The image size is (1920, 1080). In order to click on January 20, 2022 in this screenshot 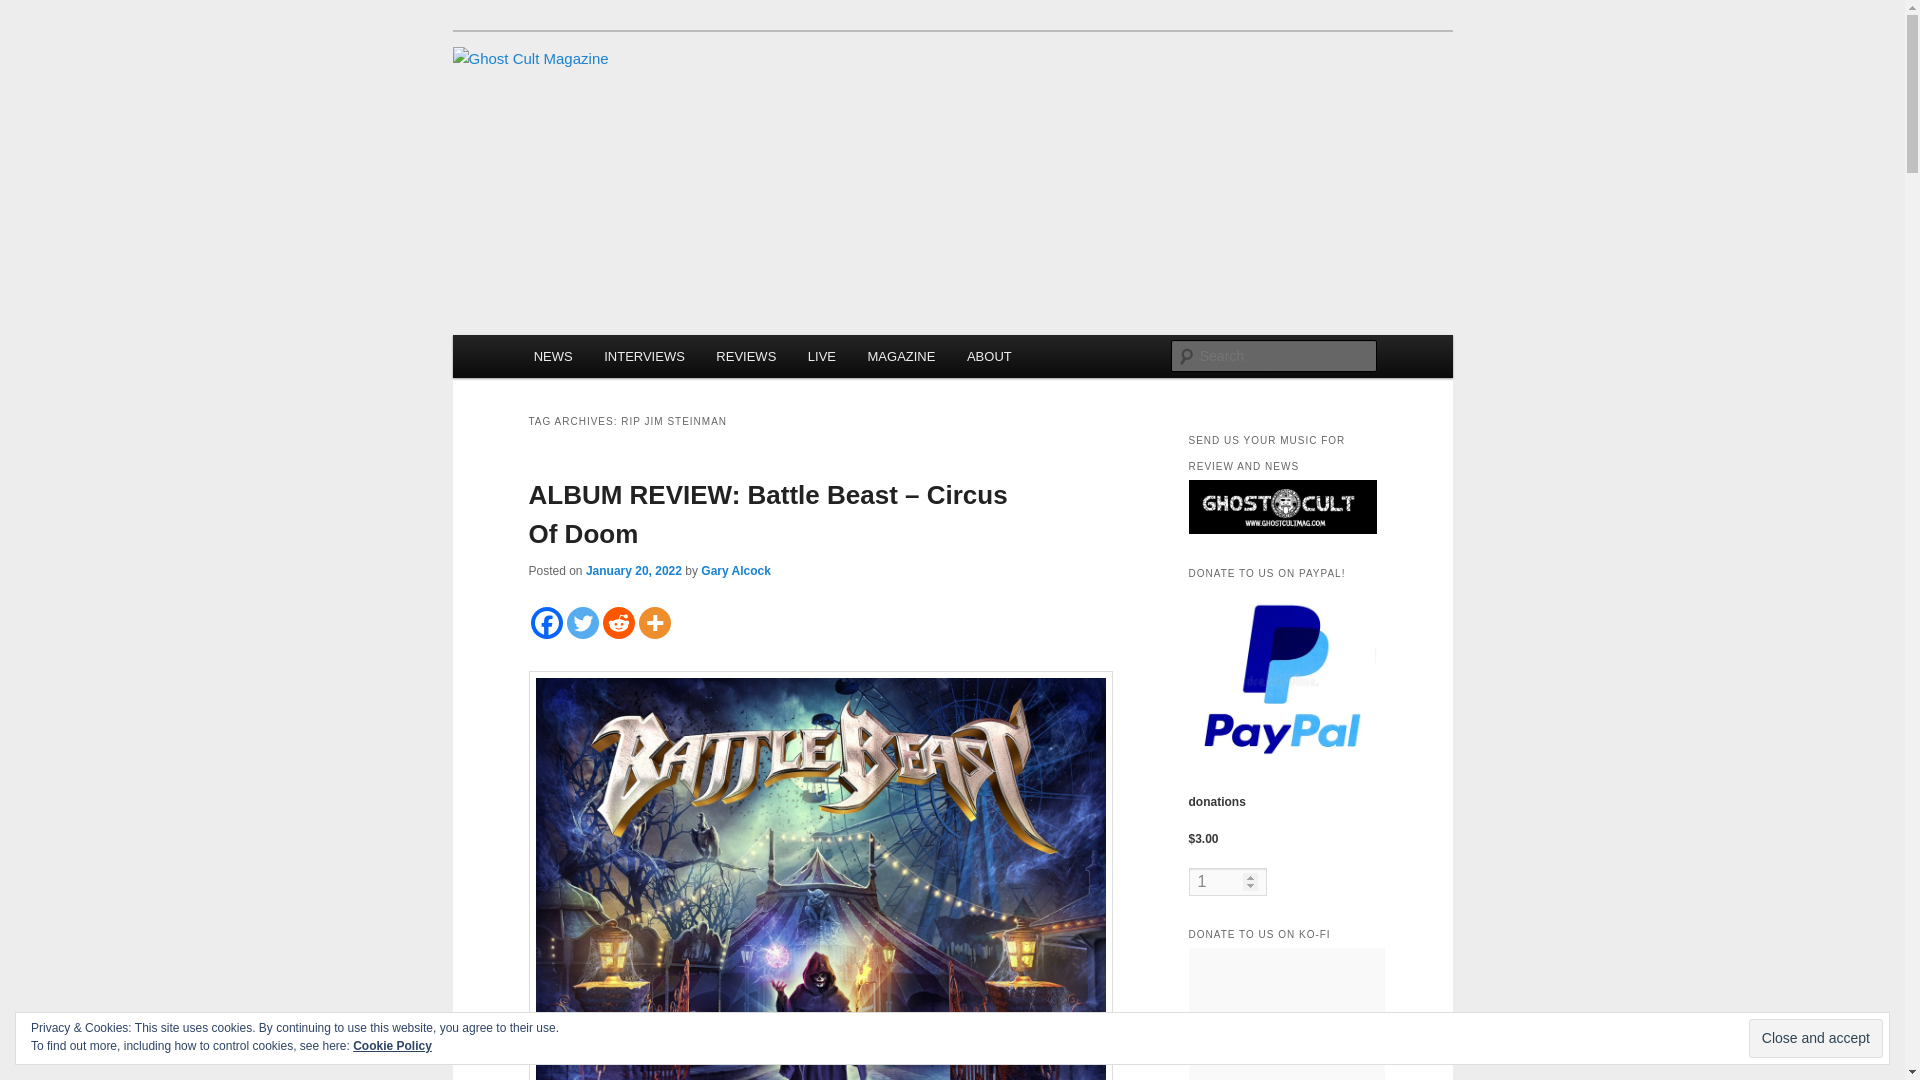, I will do `click(633, 570)`.